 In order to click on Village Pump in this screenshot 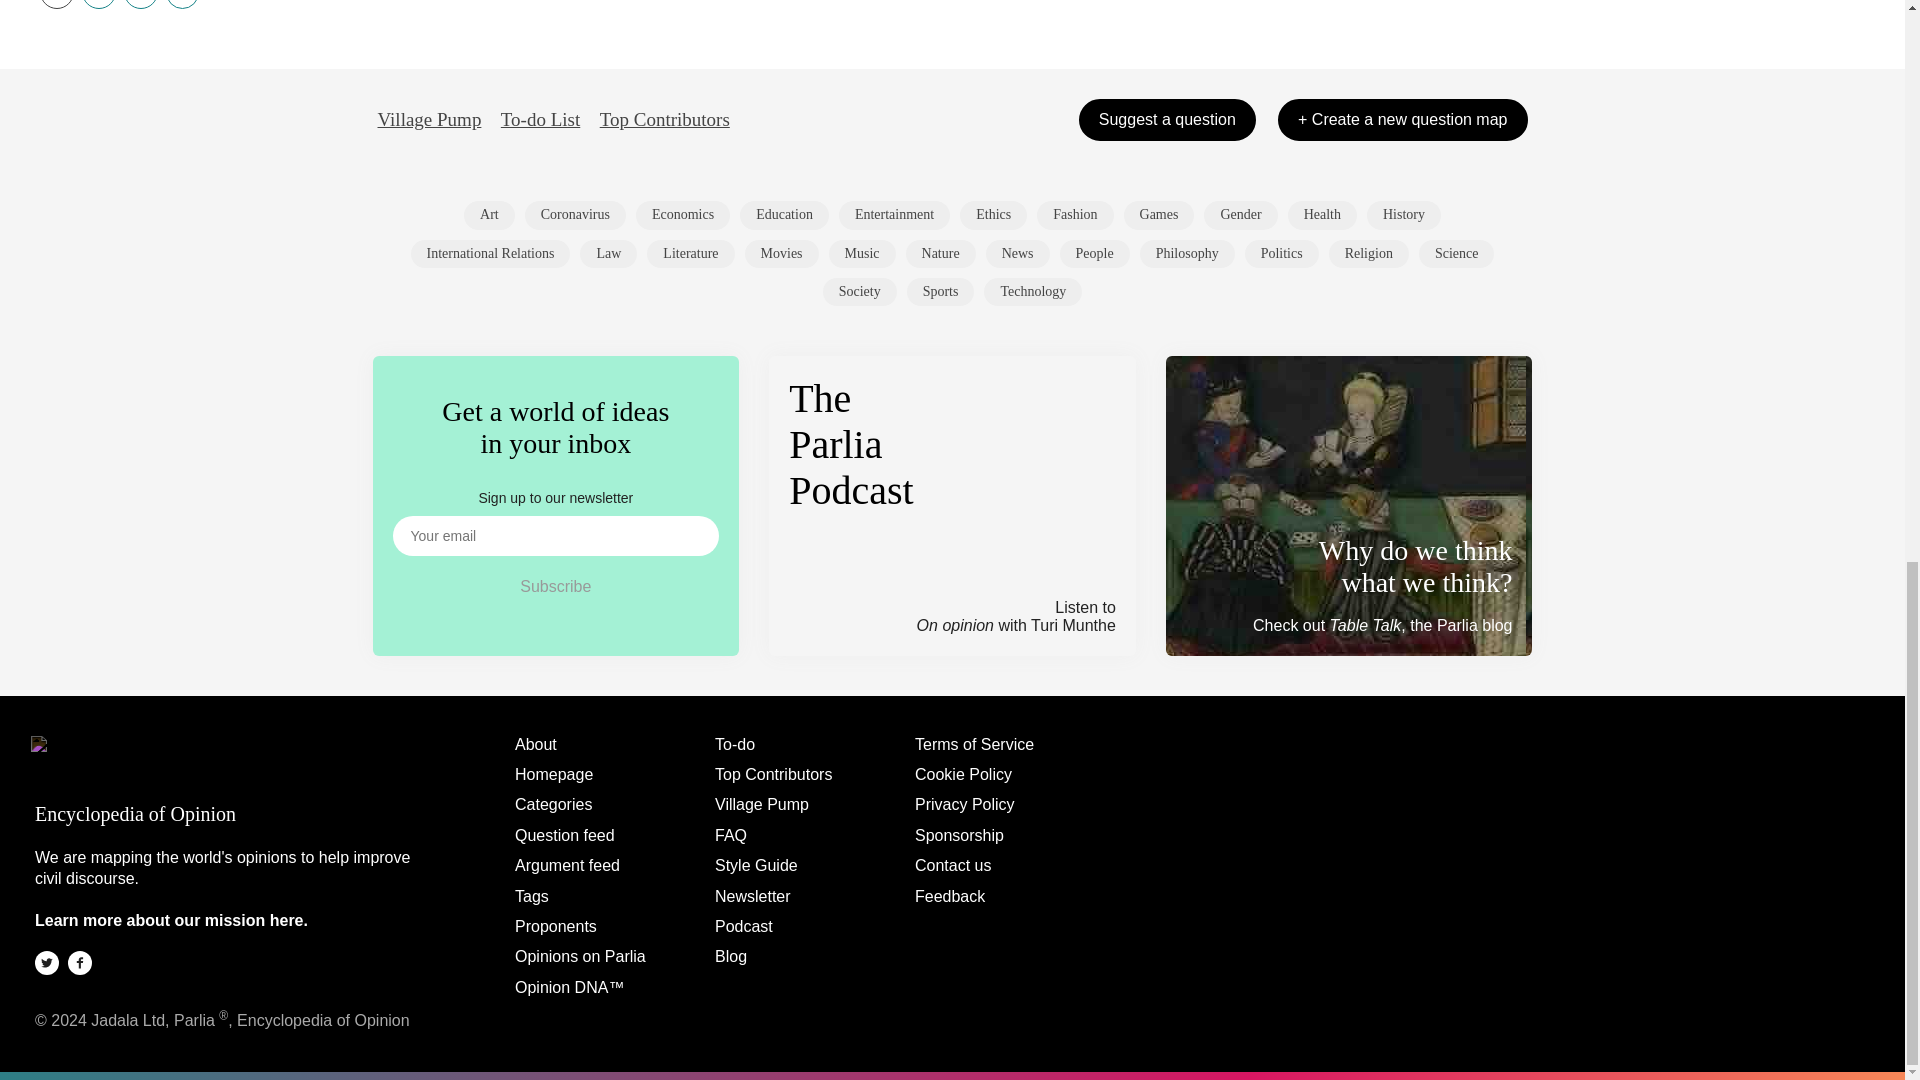, I will do `click(430, 120)`.